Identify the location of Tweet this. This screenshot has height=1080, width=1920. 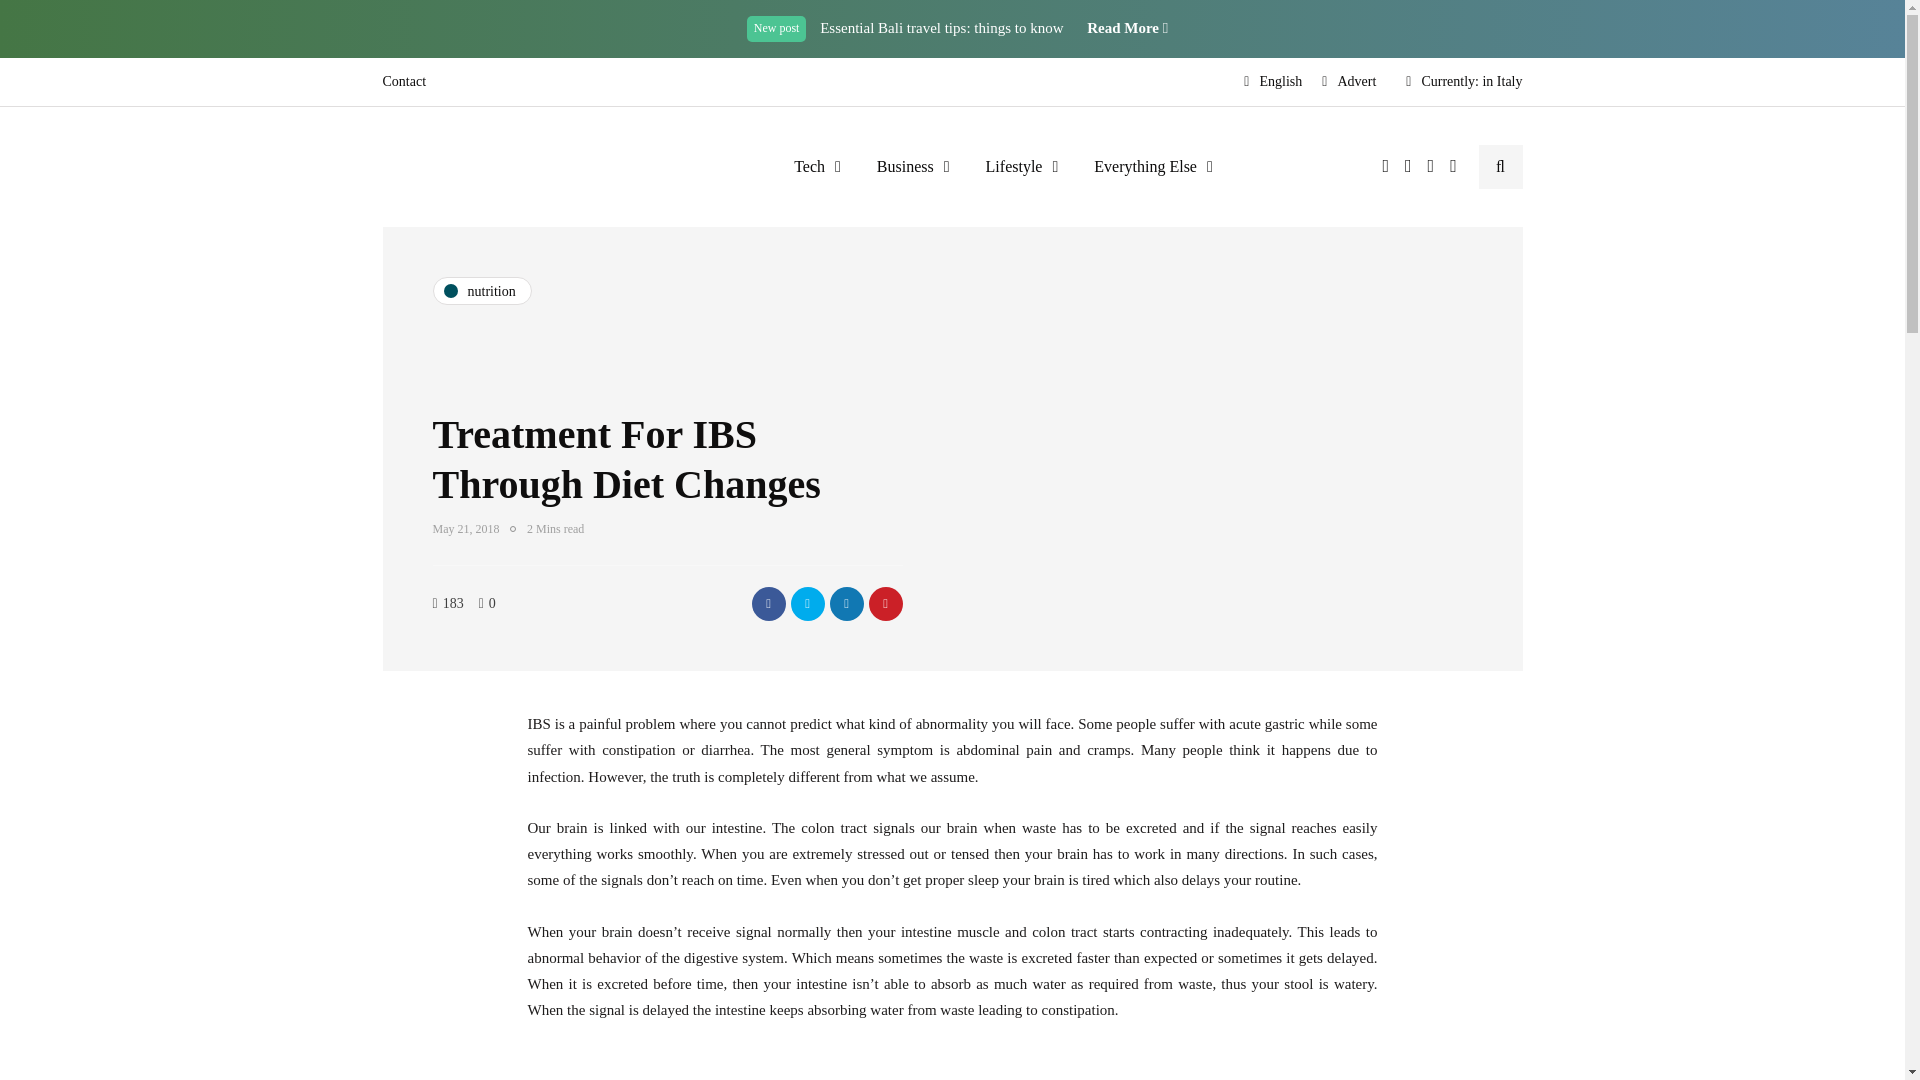
(806, 604).